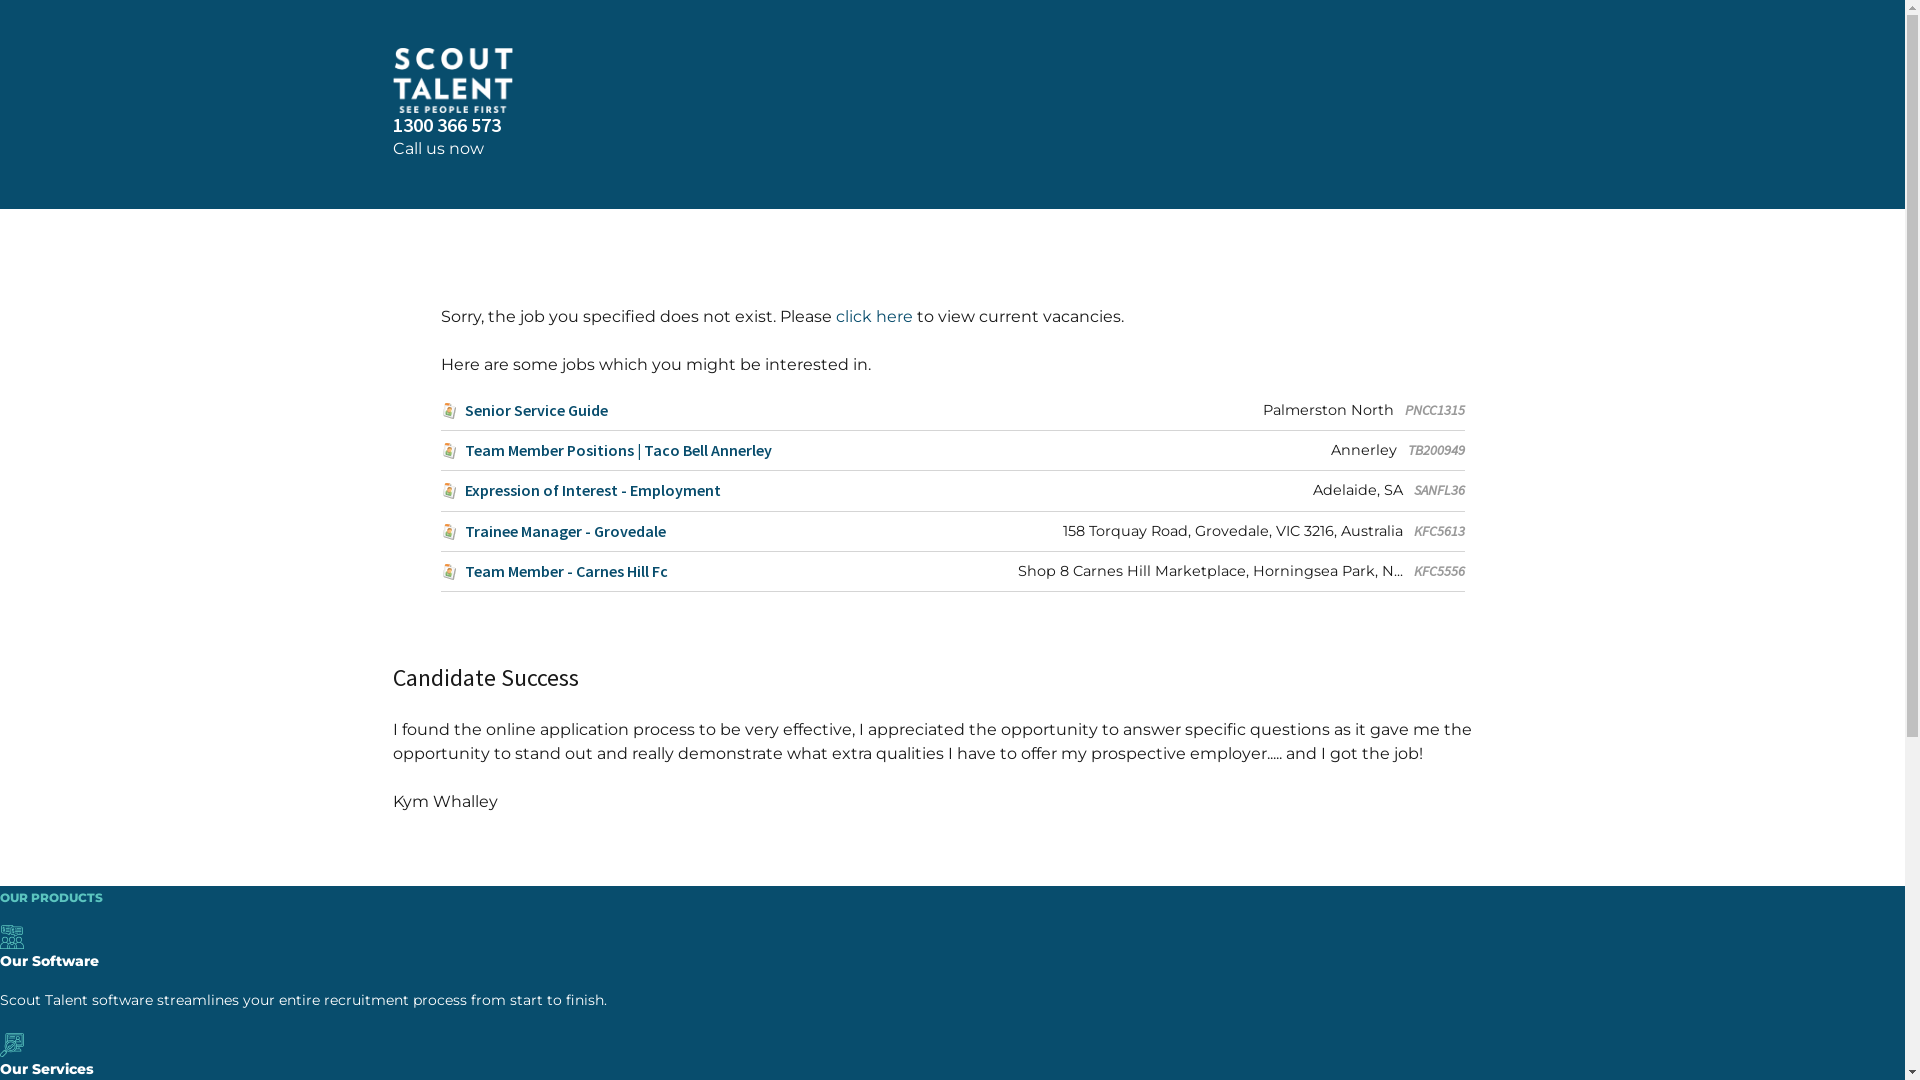  I want to click on Team Member - Carnes Hill Fc, so click(554, 572).